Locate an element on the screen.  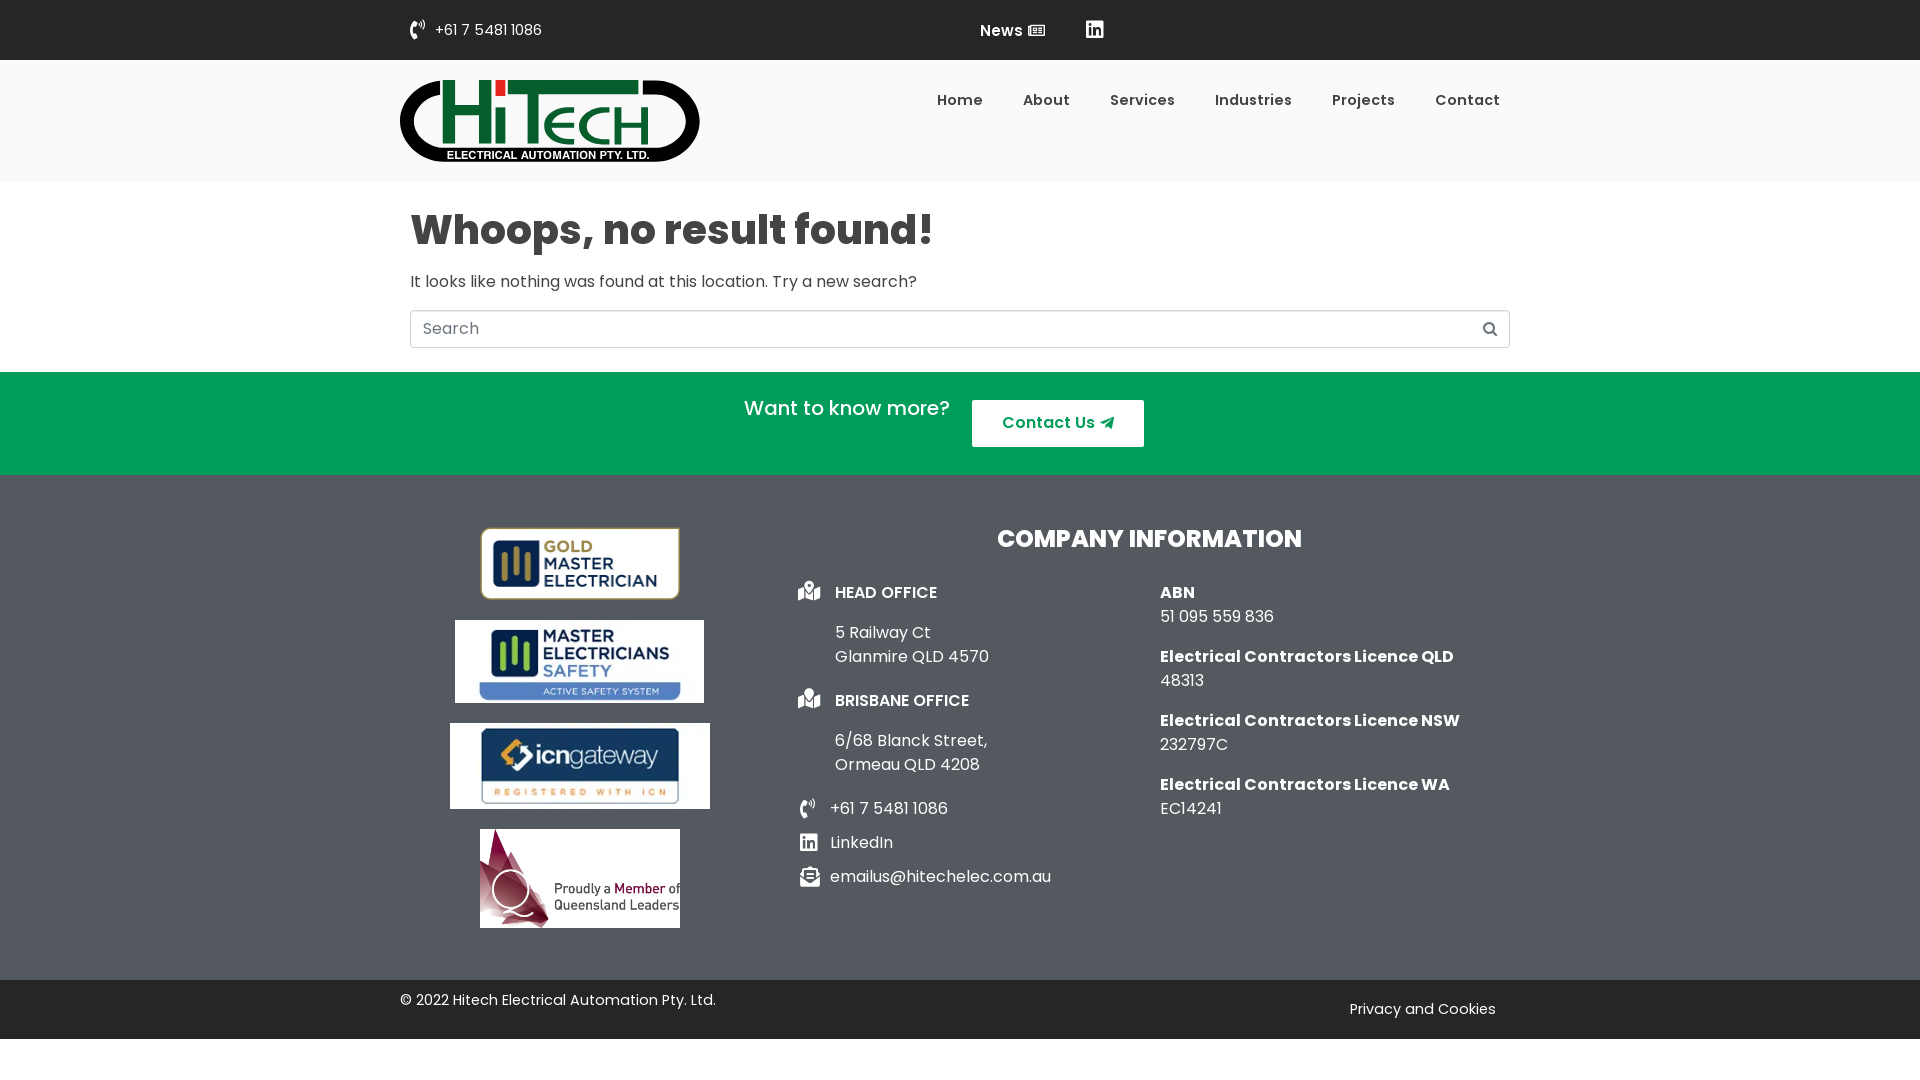
emailus@hitechelec.com.au is located at coordinates (970, 877).